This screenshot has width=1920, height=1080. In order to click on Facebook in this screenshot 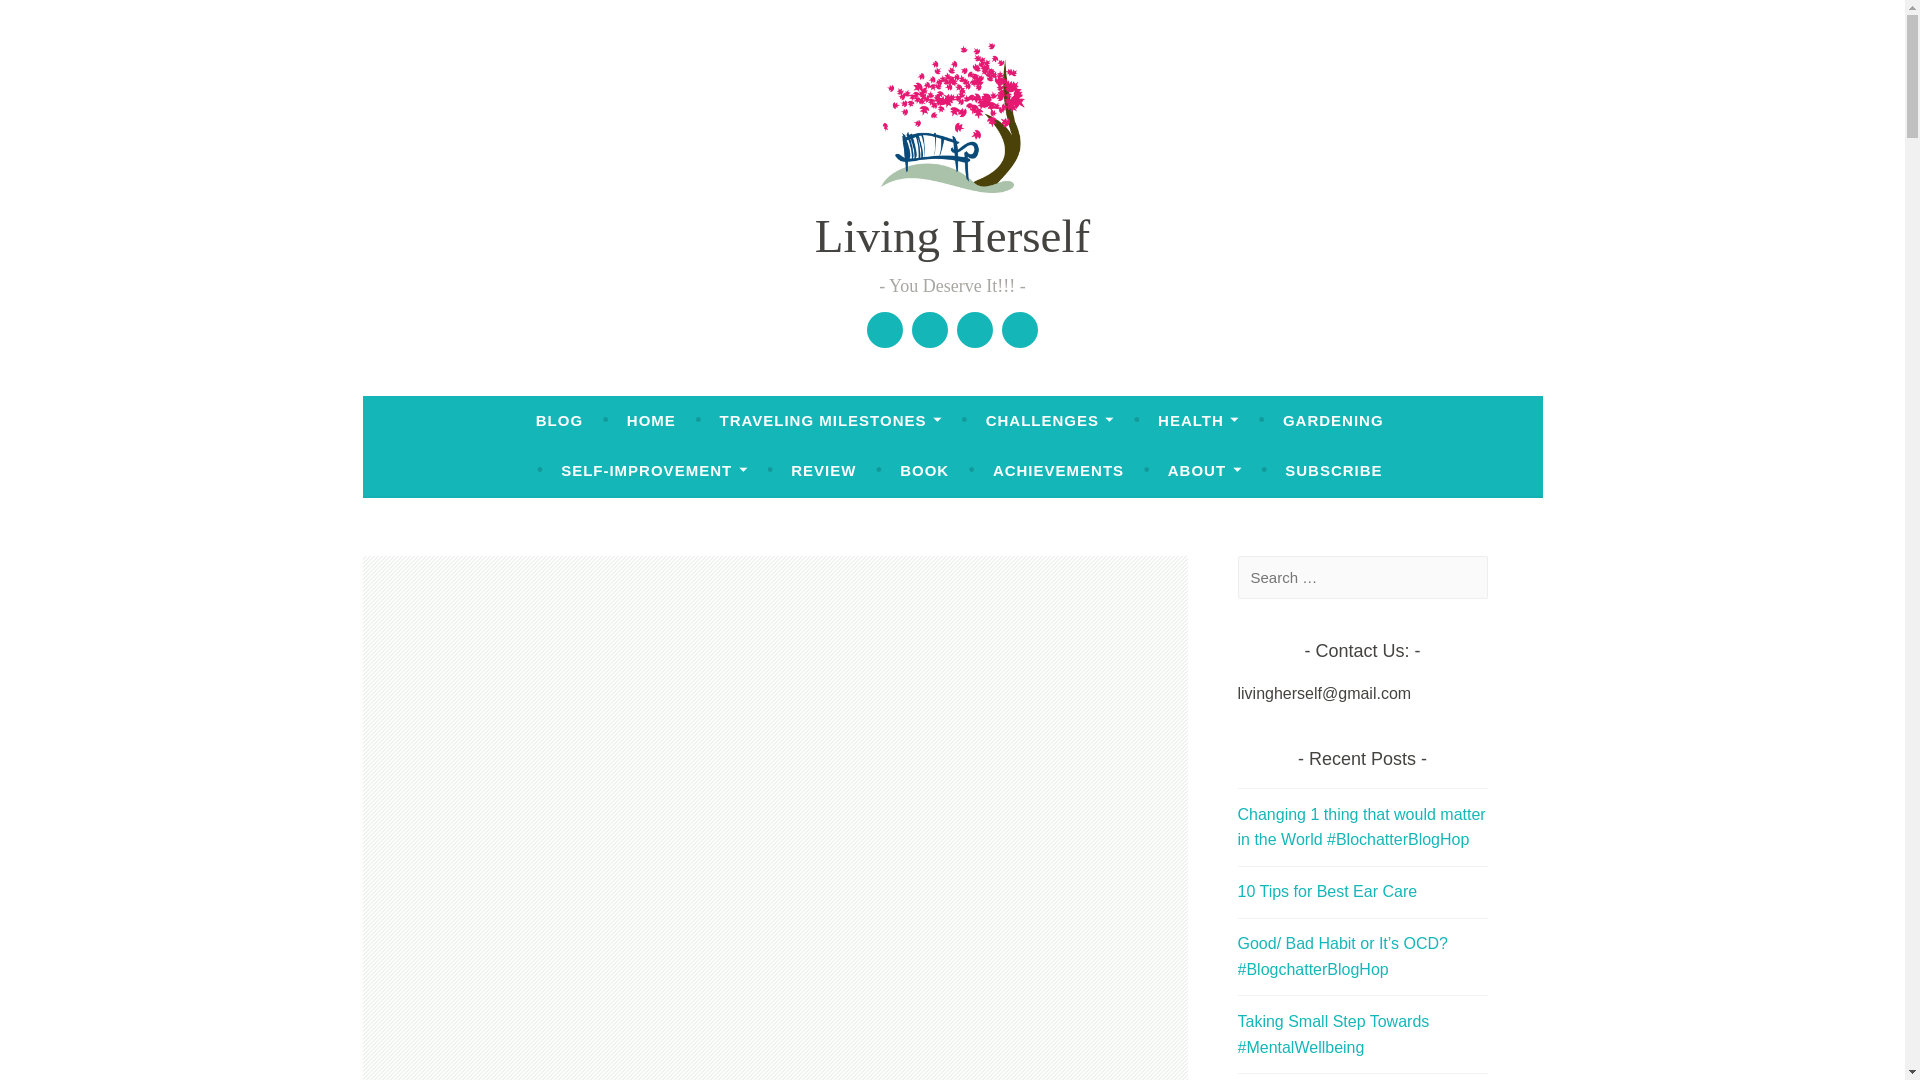, I will do `click(884, 330)`.